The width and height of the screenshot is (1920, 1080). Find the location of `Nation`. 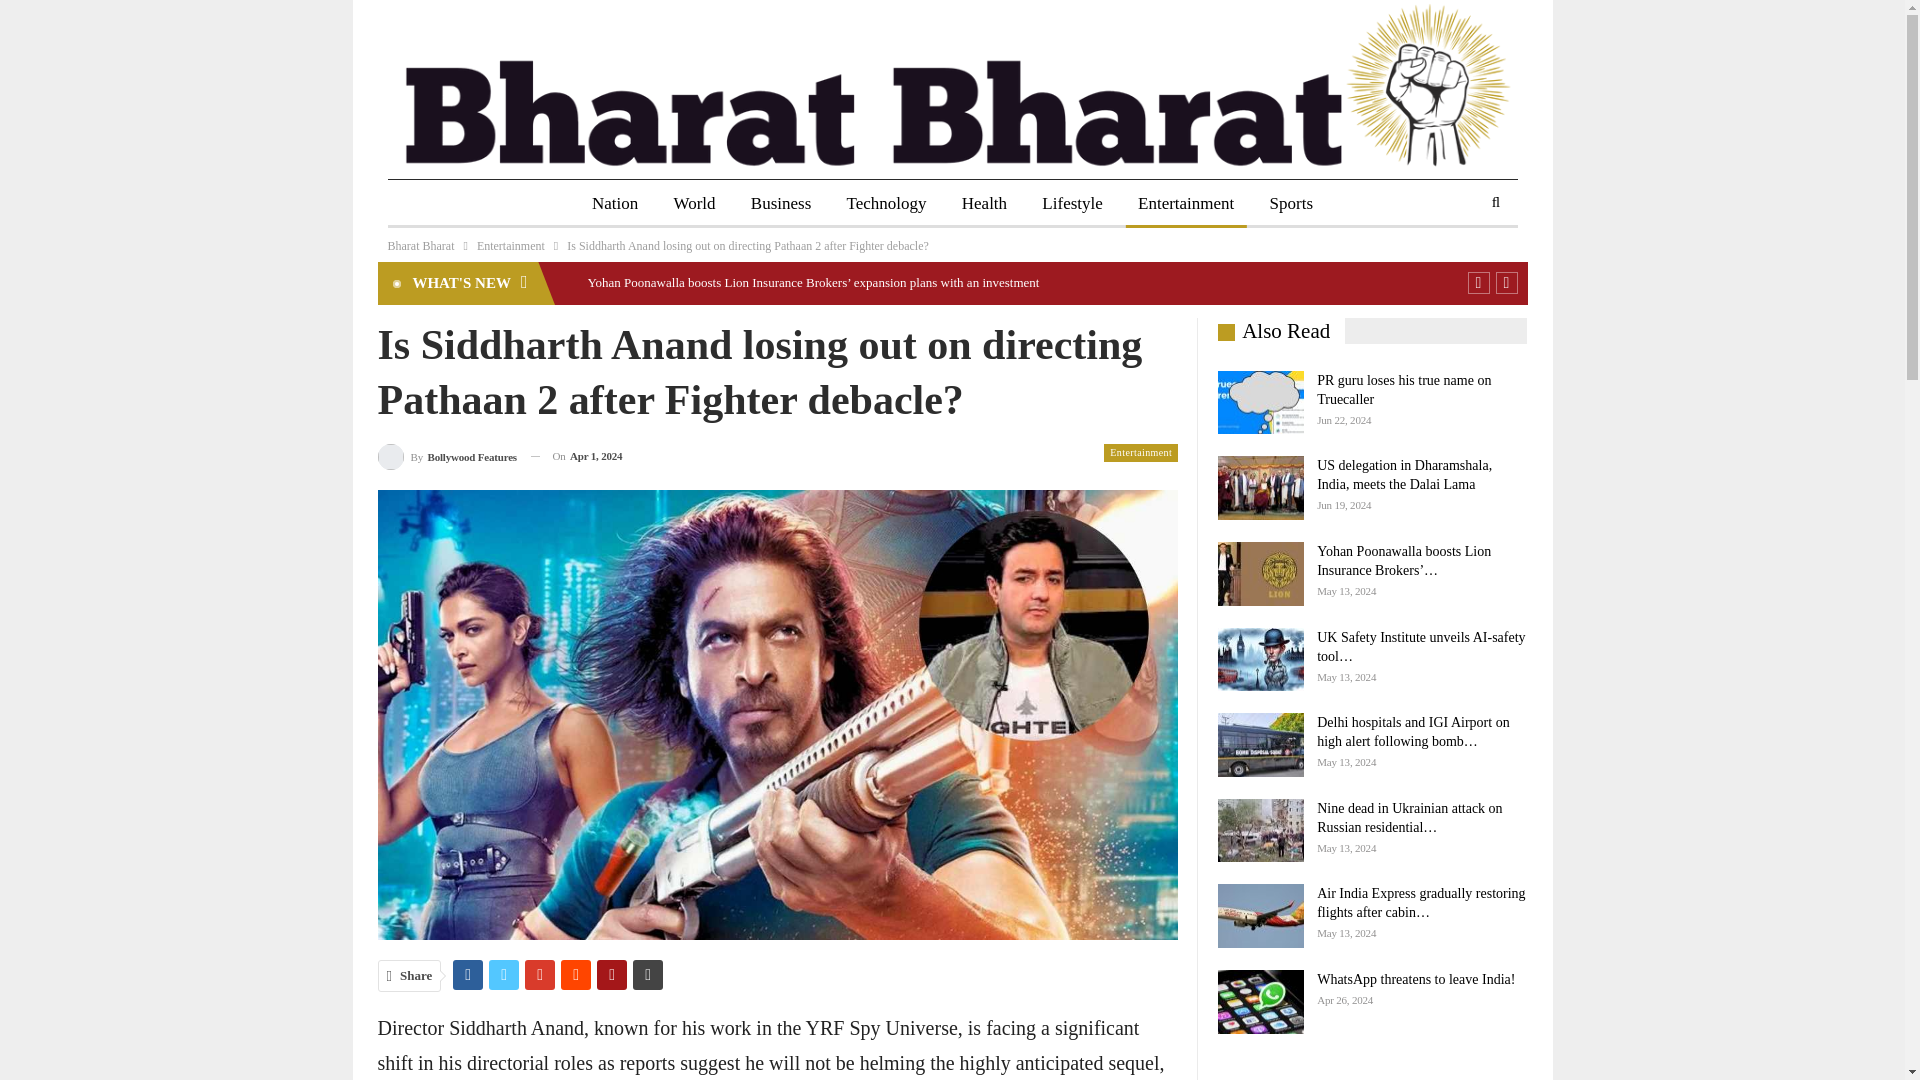

Nation is located at coordinates (614, 204).